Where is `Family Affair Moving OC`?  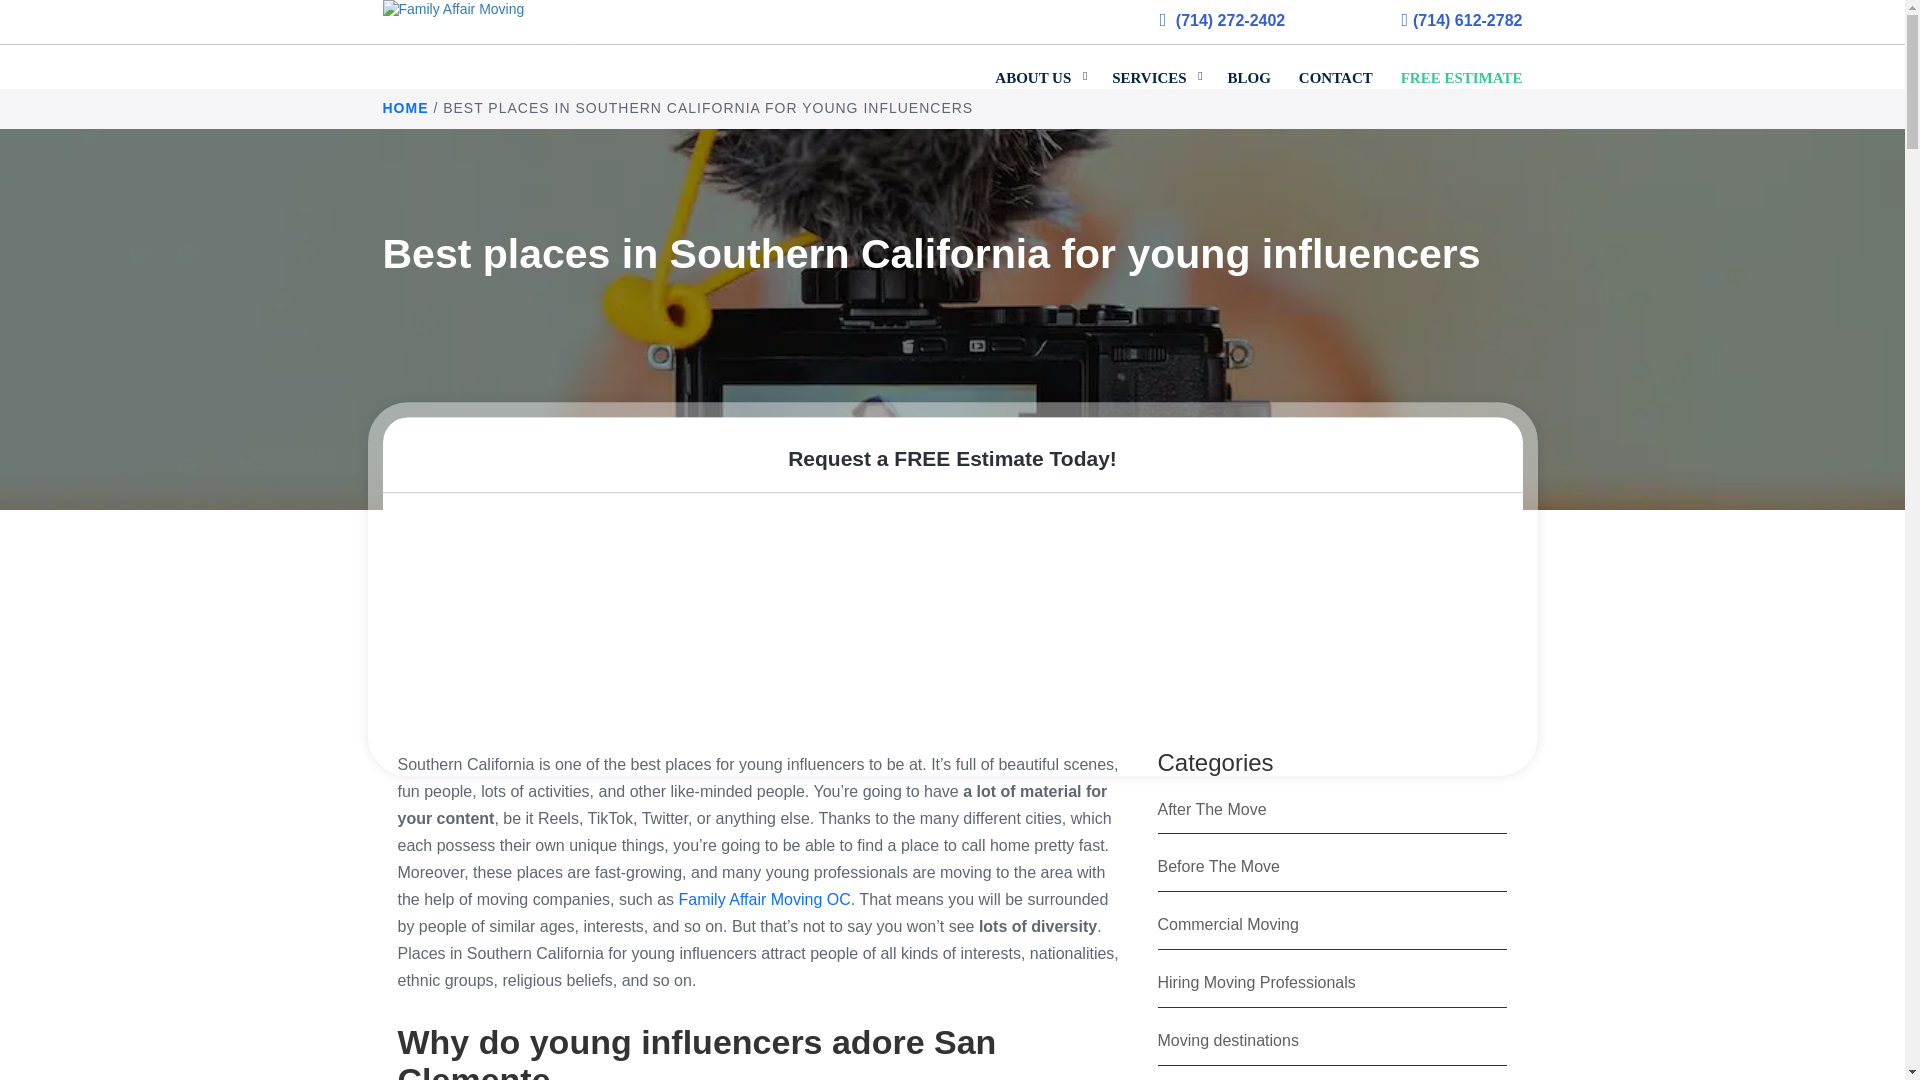
Family Affair Moving OC is located at coordinates (764, 900).